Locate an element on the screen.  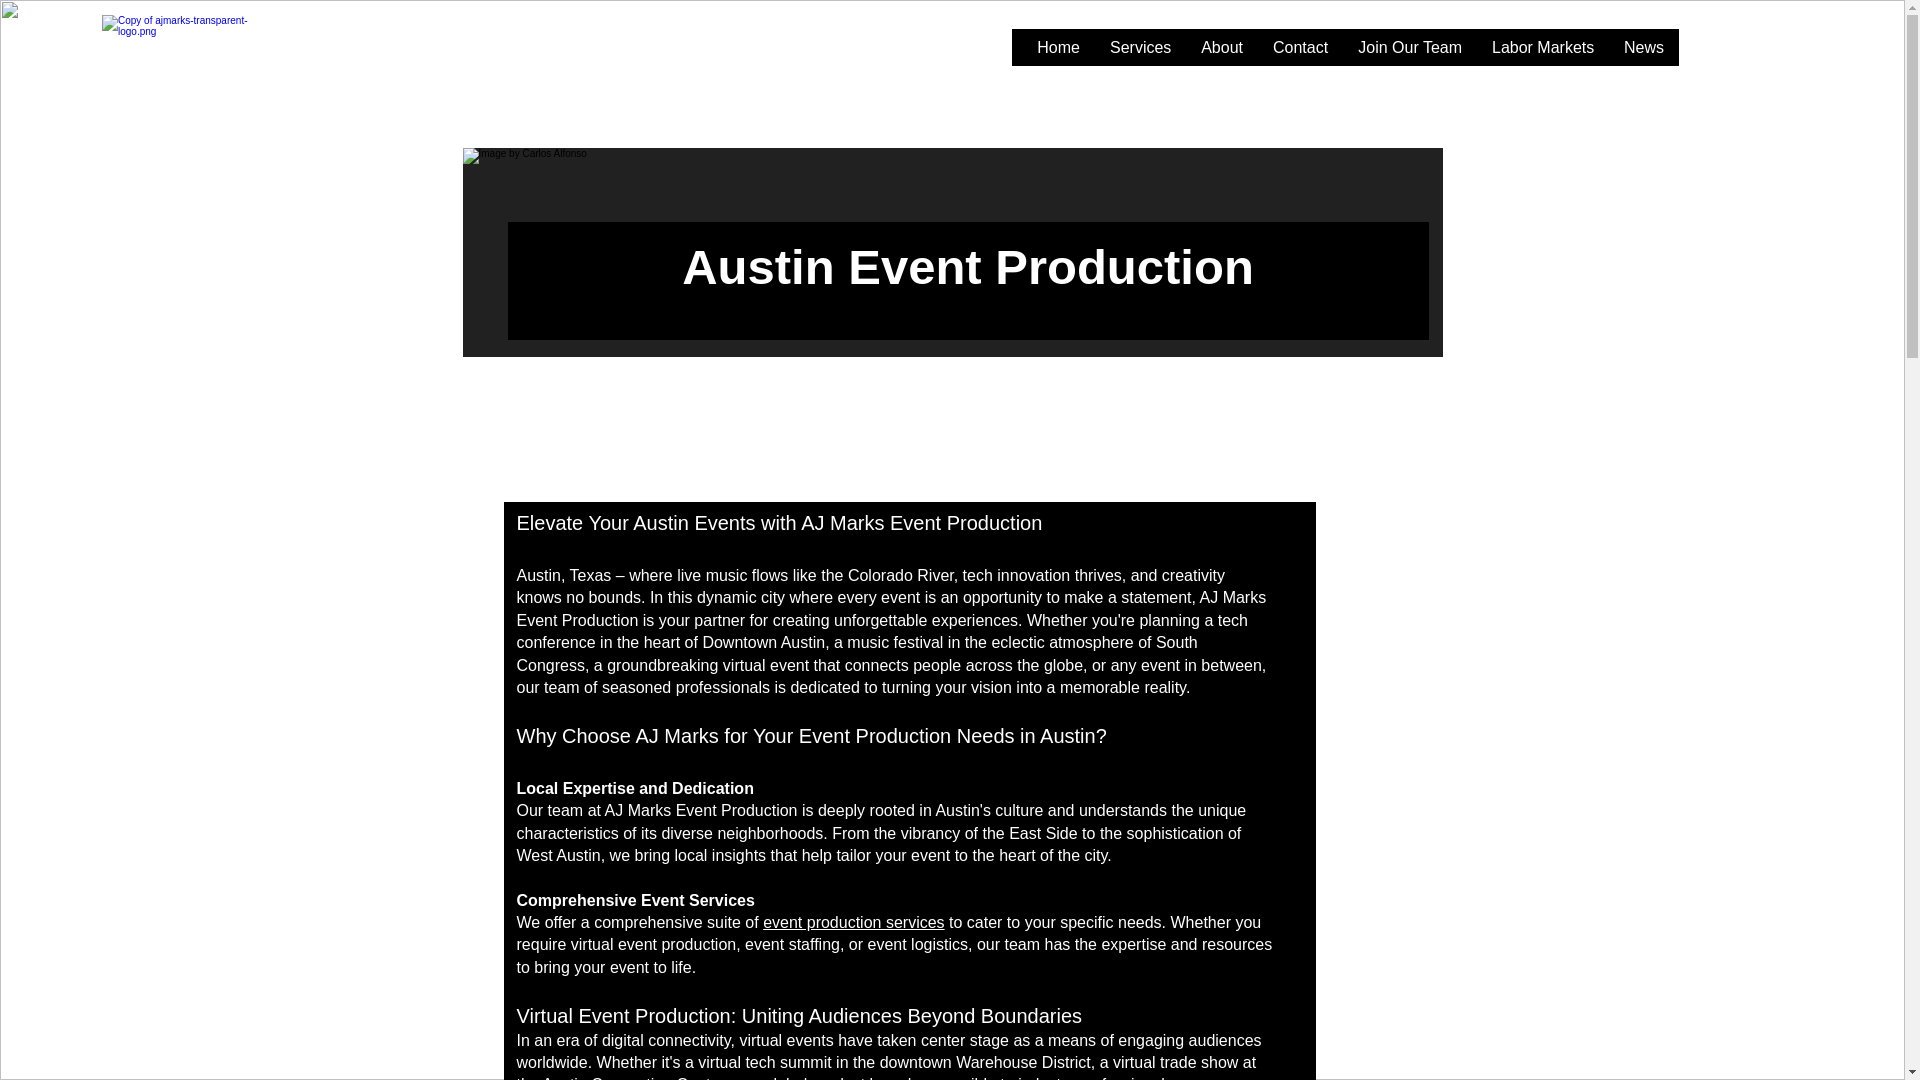
About is located at coordinates (1222, 54).